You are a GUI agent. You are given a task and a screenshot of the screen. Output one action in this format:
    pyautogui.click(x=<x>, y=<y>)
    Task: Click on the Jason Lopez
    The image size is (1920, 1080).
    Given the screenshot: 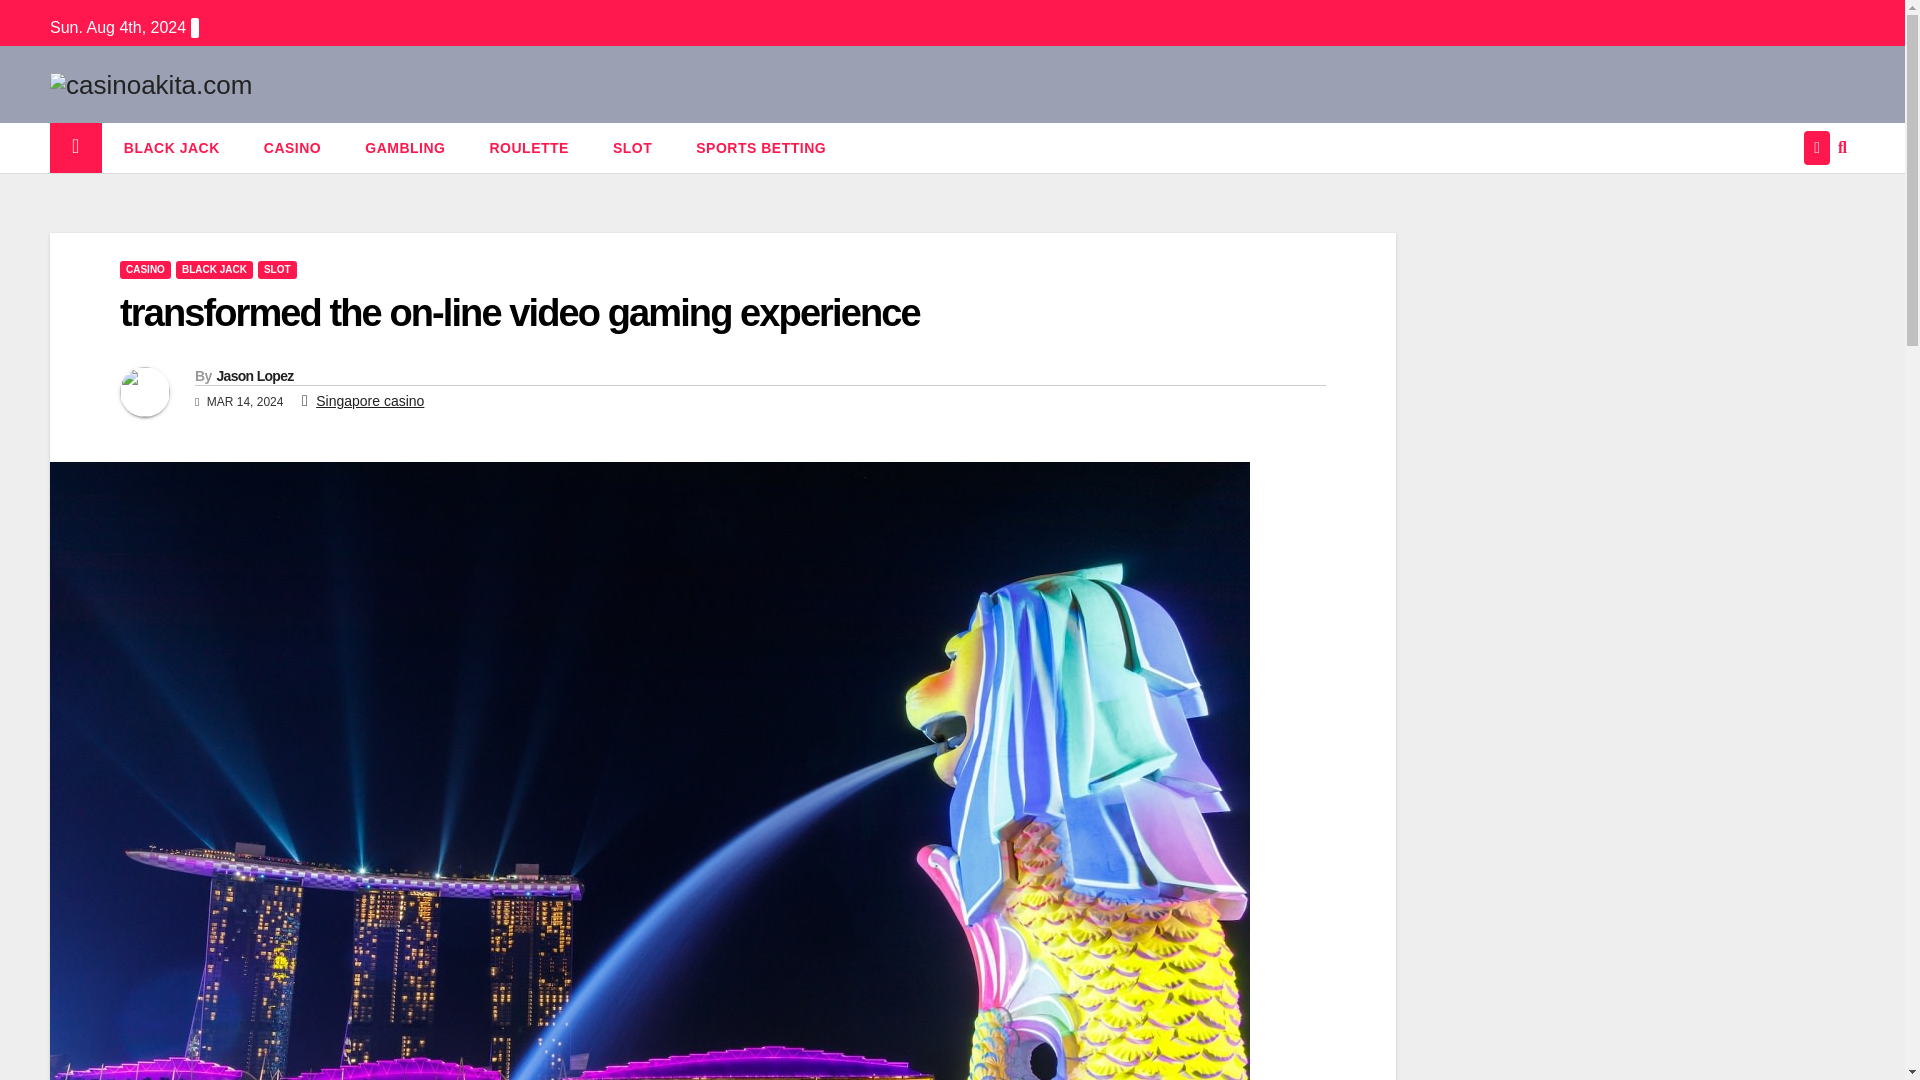 What is the action you would take?
    pyautogui.click(x=254, y=376)
    